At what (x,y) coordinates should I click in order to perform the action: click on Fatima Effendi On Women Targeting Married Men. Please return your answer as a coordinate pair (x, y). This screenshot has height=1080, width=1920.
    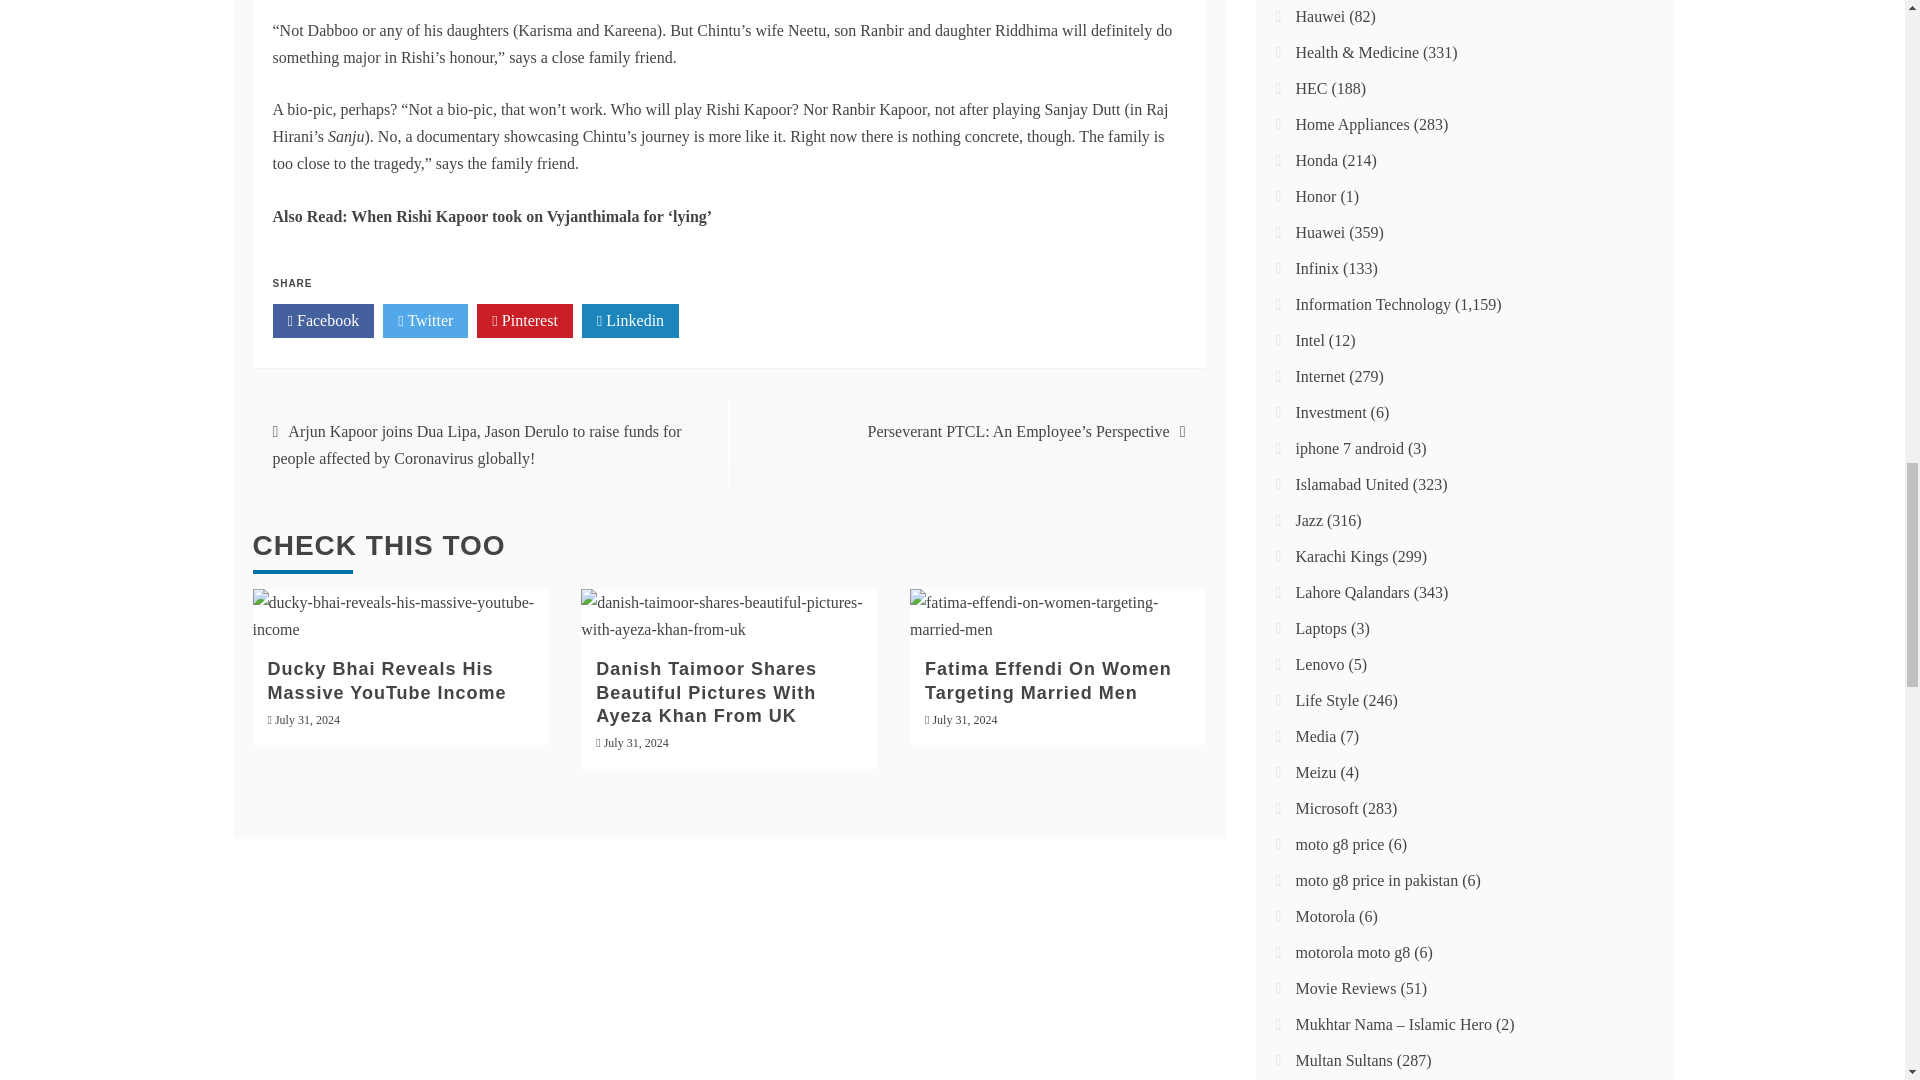
    Looking at the image, I should click on (1048, 680).